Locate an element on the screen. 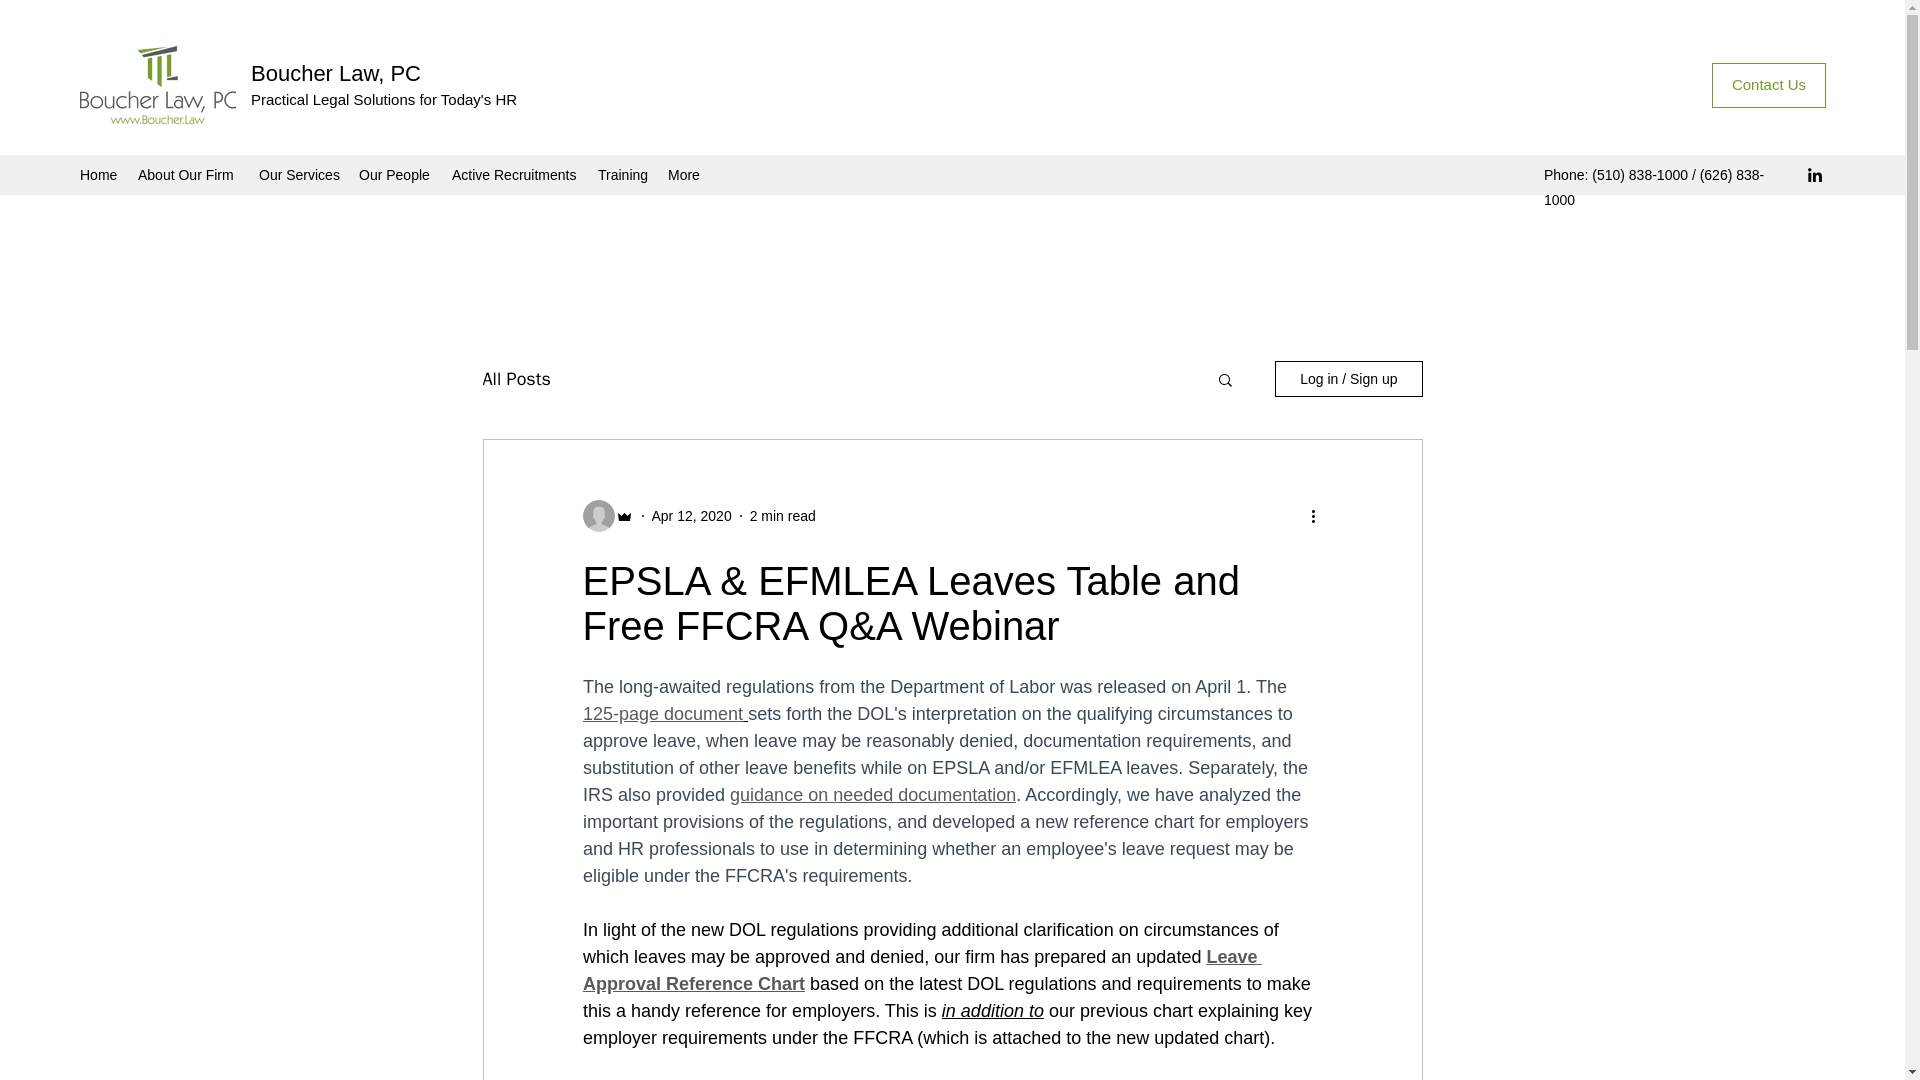  Our Services is located at coordinates (299, 174).